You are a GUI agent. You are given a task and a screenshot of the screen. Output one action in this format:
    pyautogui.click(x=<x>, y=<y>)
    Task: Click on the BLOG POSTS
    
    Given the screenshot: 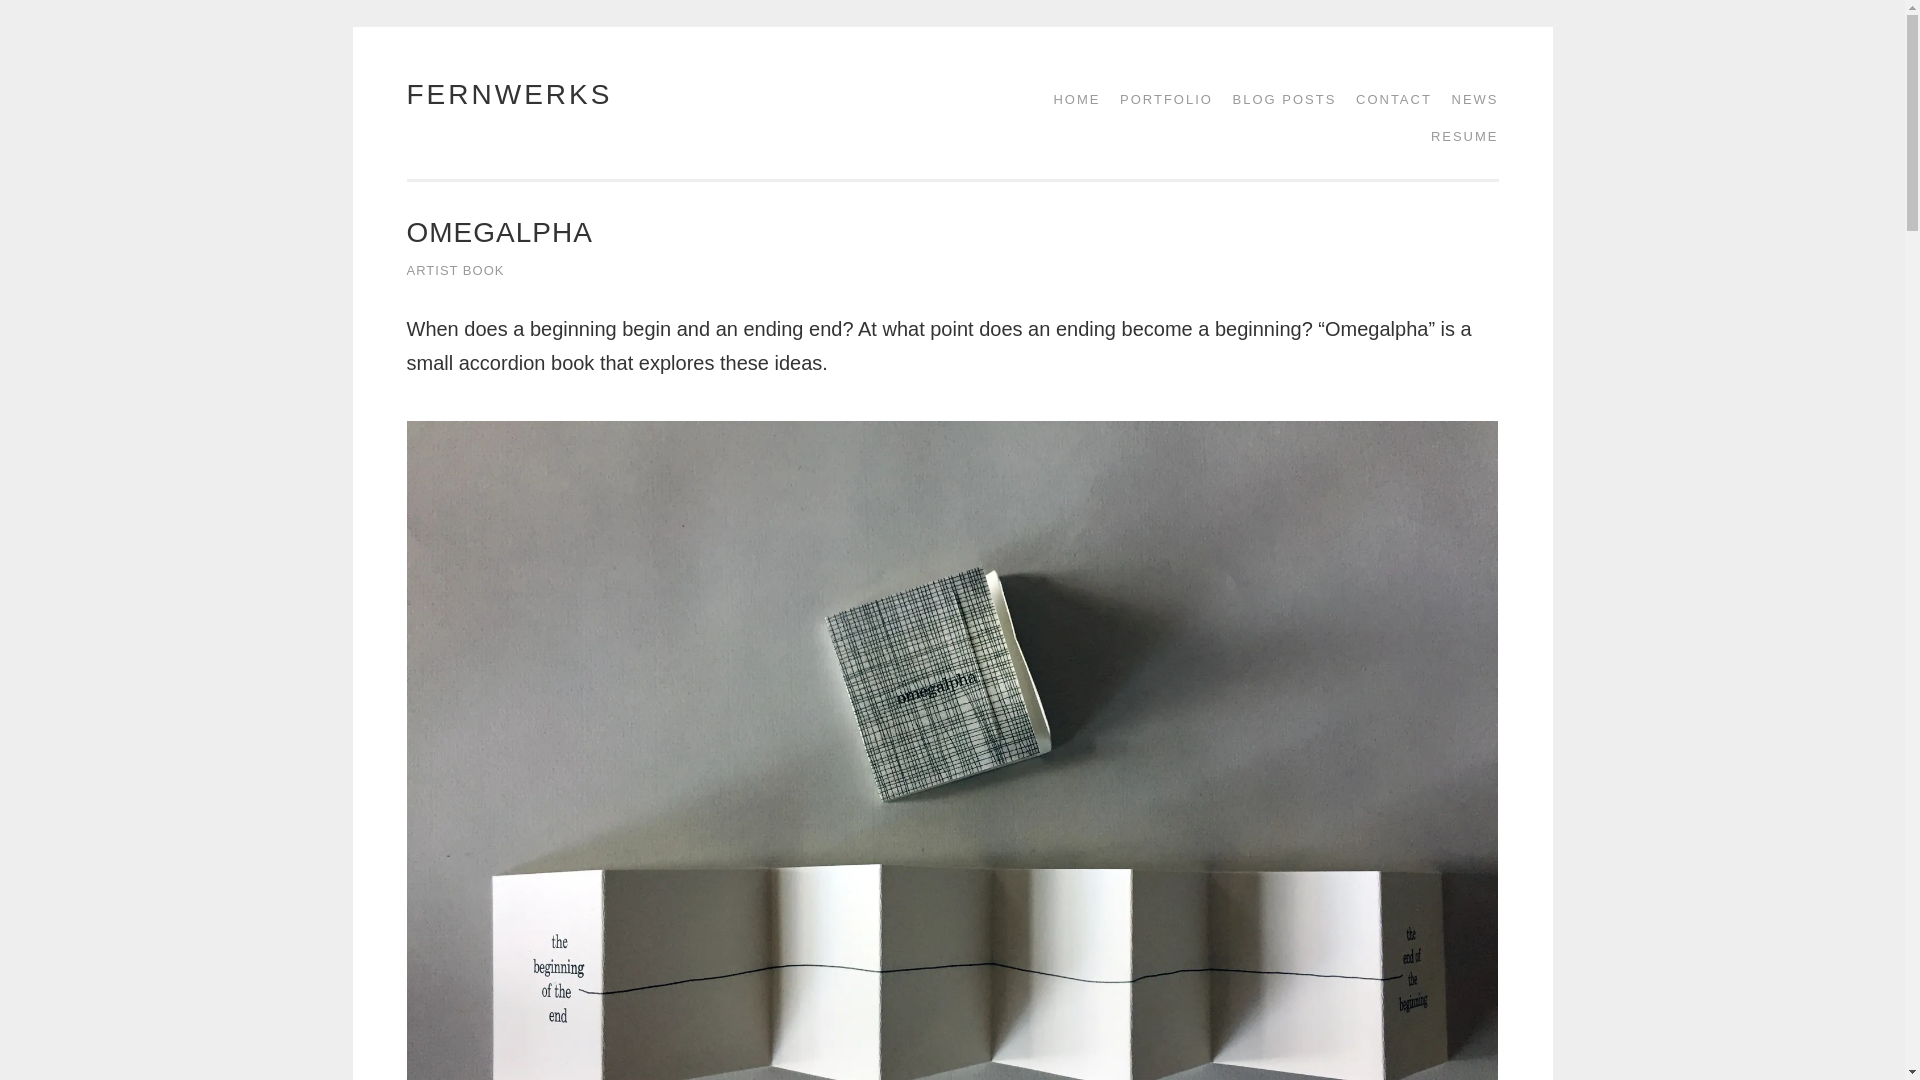 What is the action you would take?
    pyautogui.click(x=1278, y=99)
    